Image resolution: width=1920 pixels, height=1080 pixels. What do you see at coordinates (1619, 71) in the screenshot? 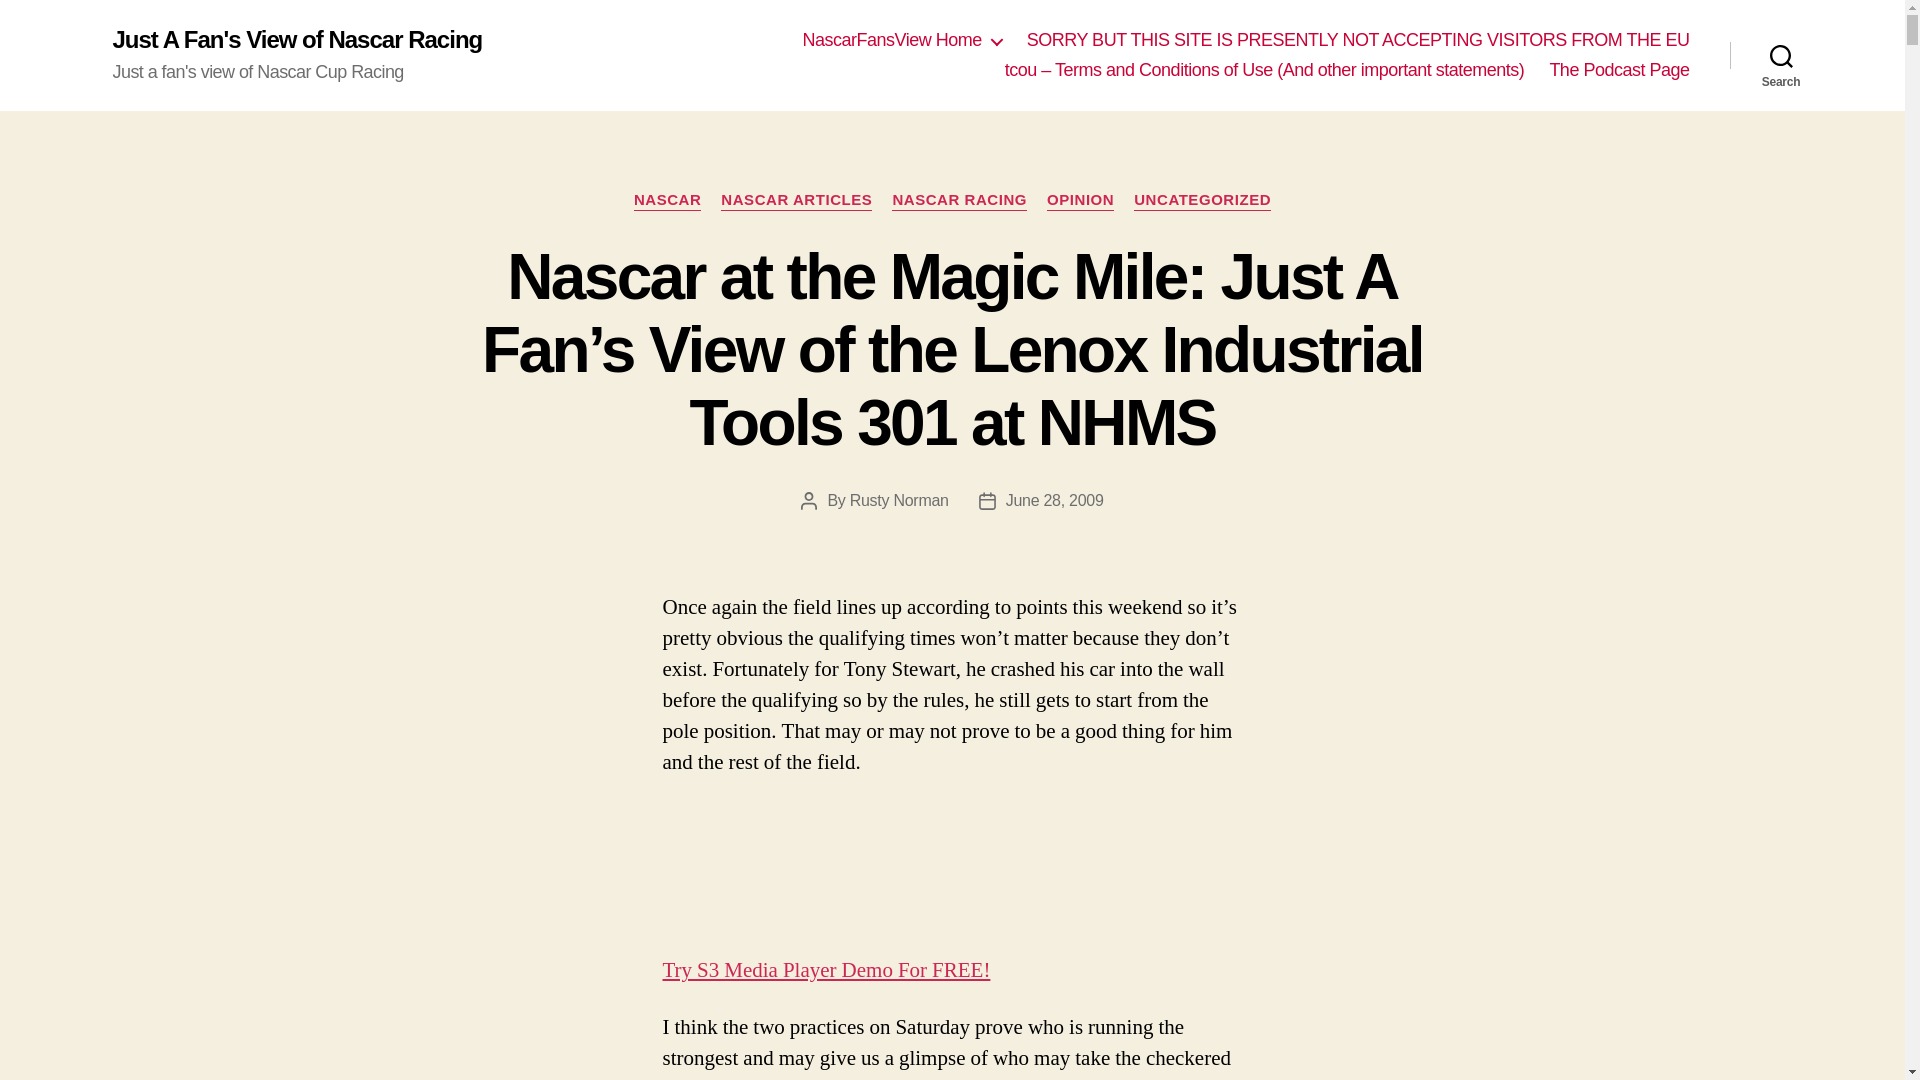
I see `The Podcast Page` at bounding box center [1619, 71].